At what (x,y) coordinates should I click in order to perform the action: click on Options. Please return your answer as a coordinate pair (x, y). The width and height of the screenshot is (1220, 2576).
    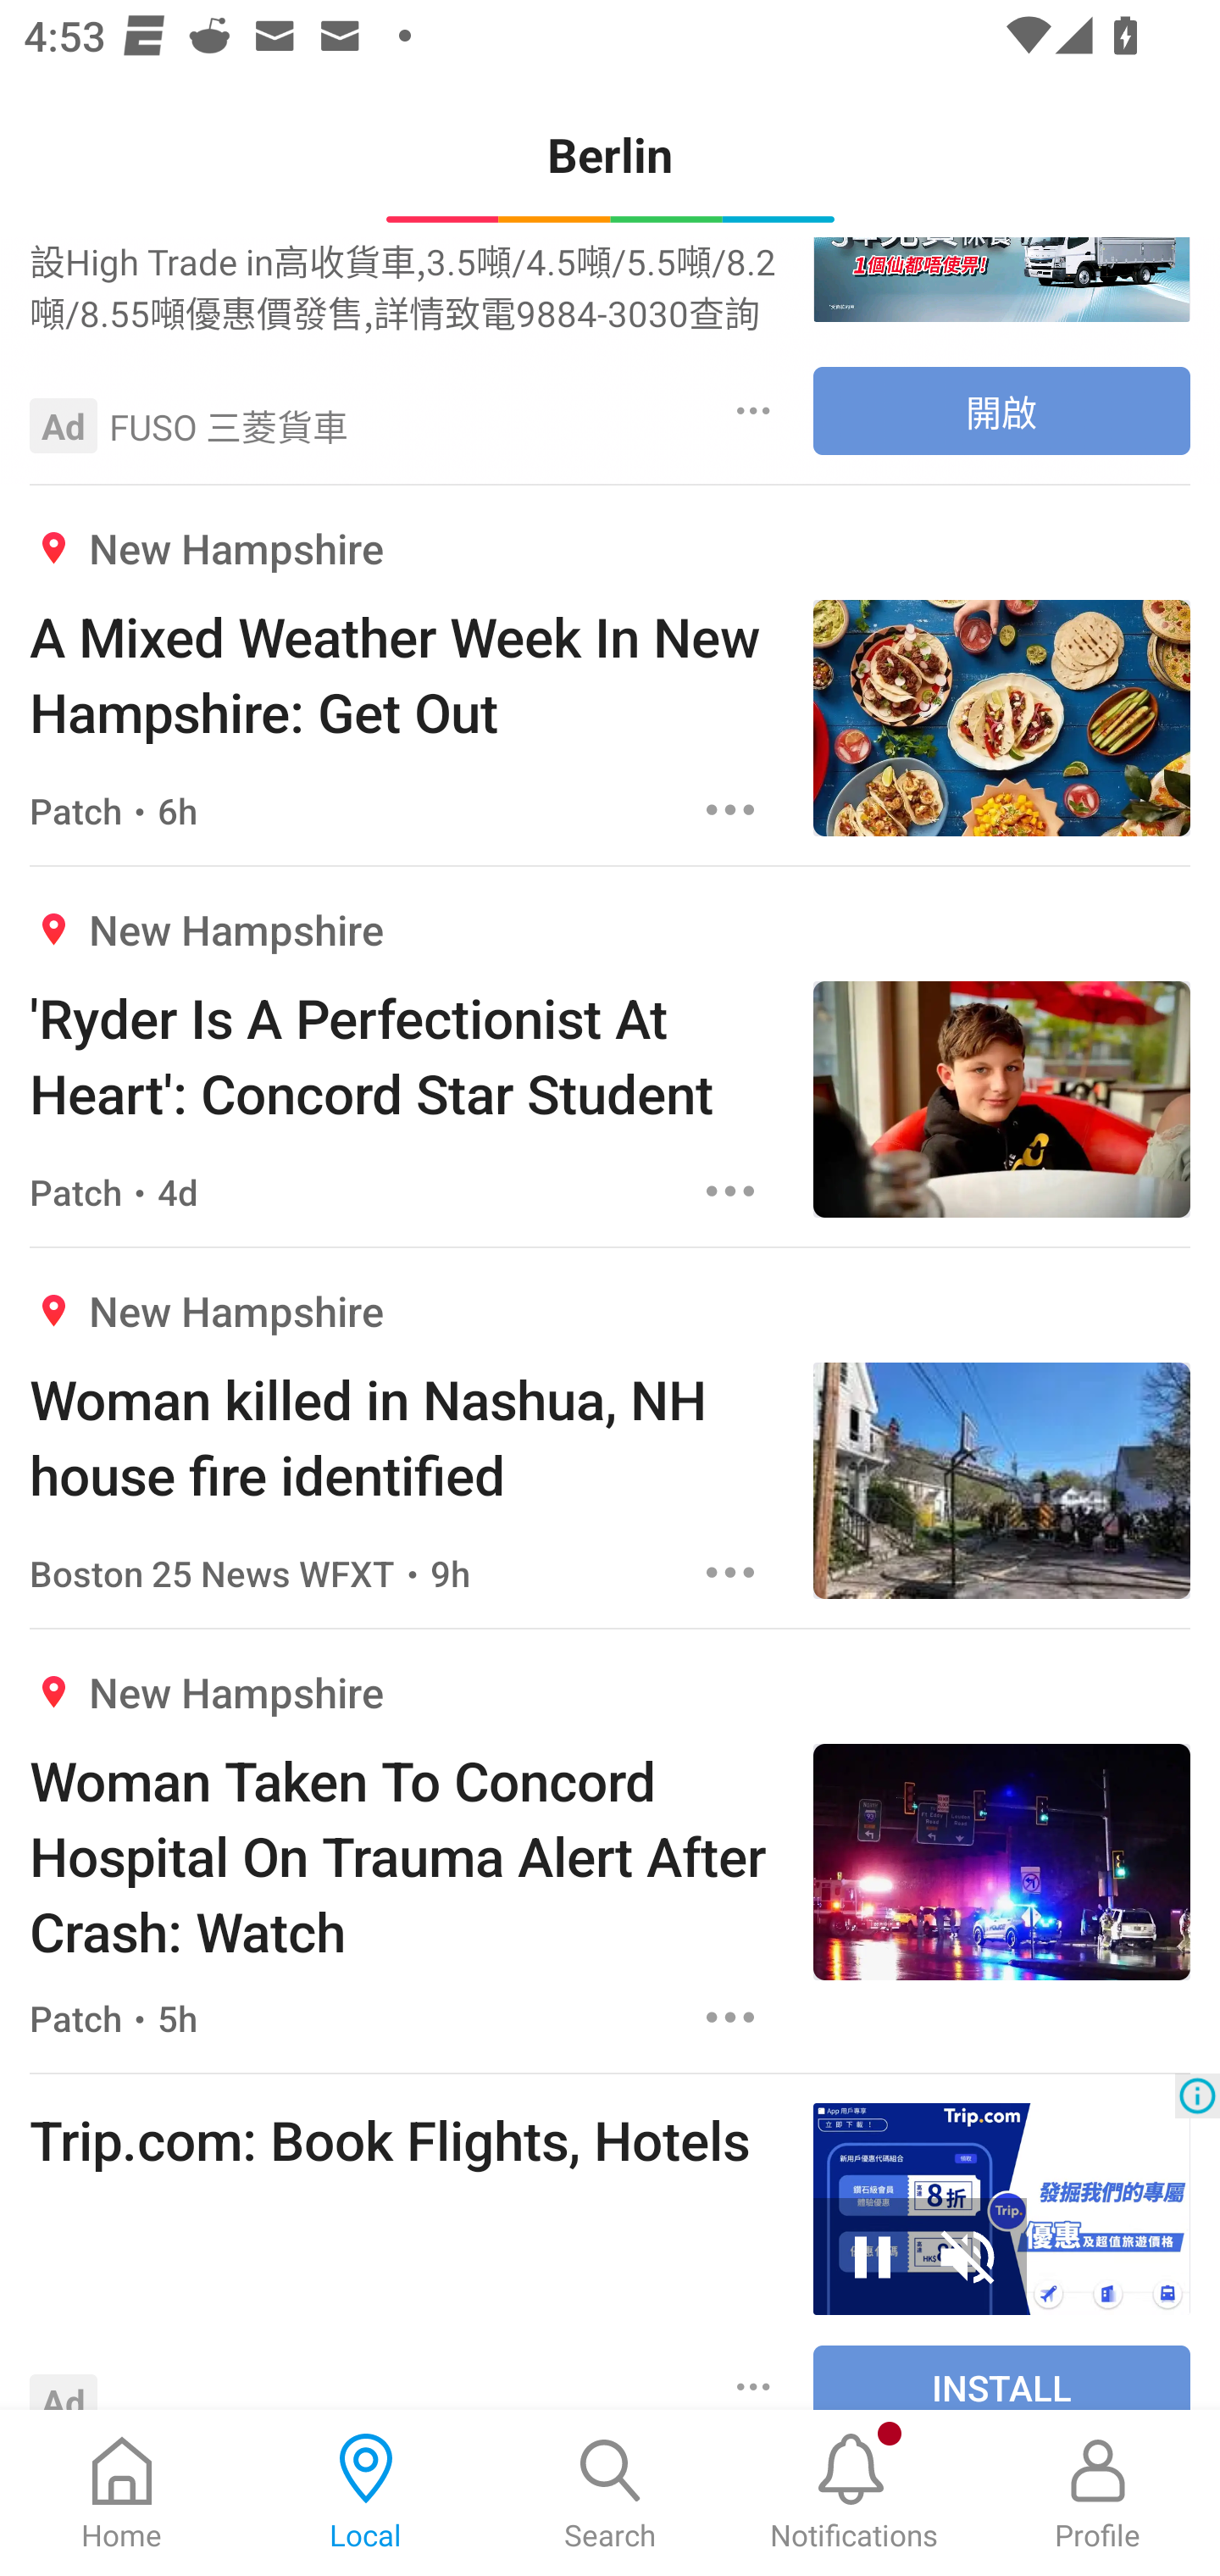
    Looking at the image, I should click on (730, 810).